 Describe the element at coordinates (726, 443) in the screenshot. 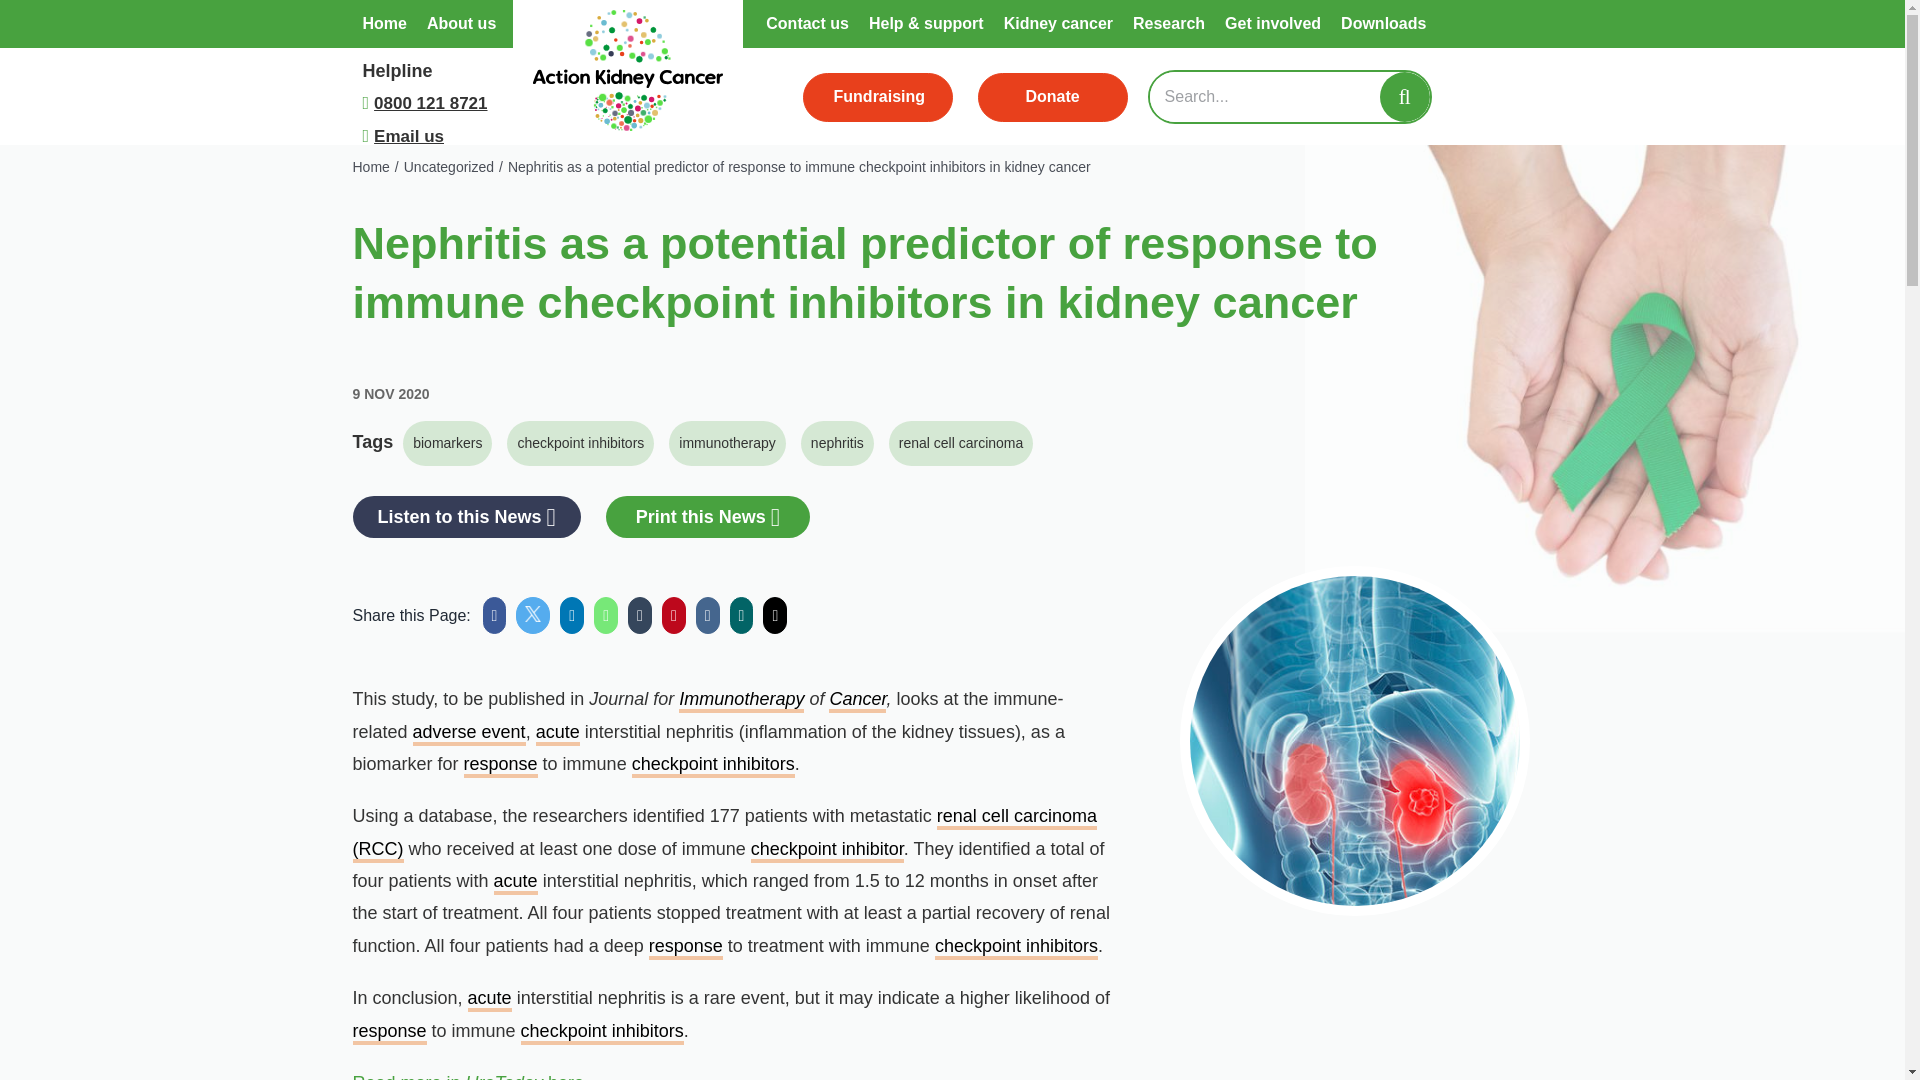

I see `immunotherapy` at that location.